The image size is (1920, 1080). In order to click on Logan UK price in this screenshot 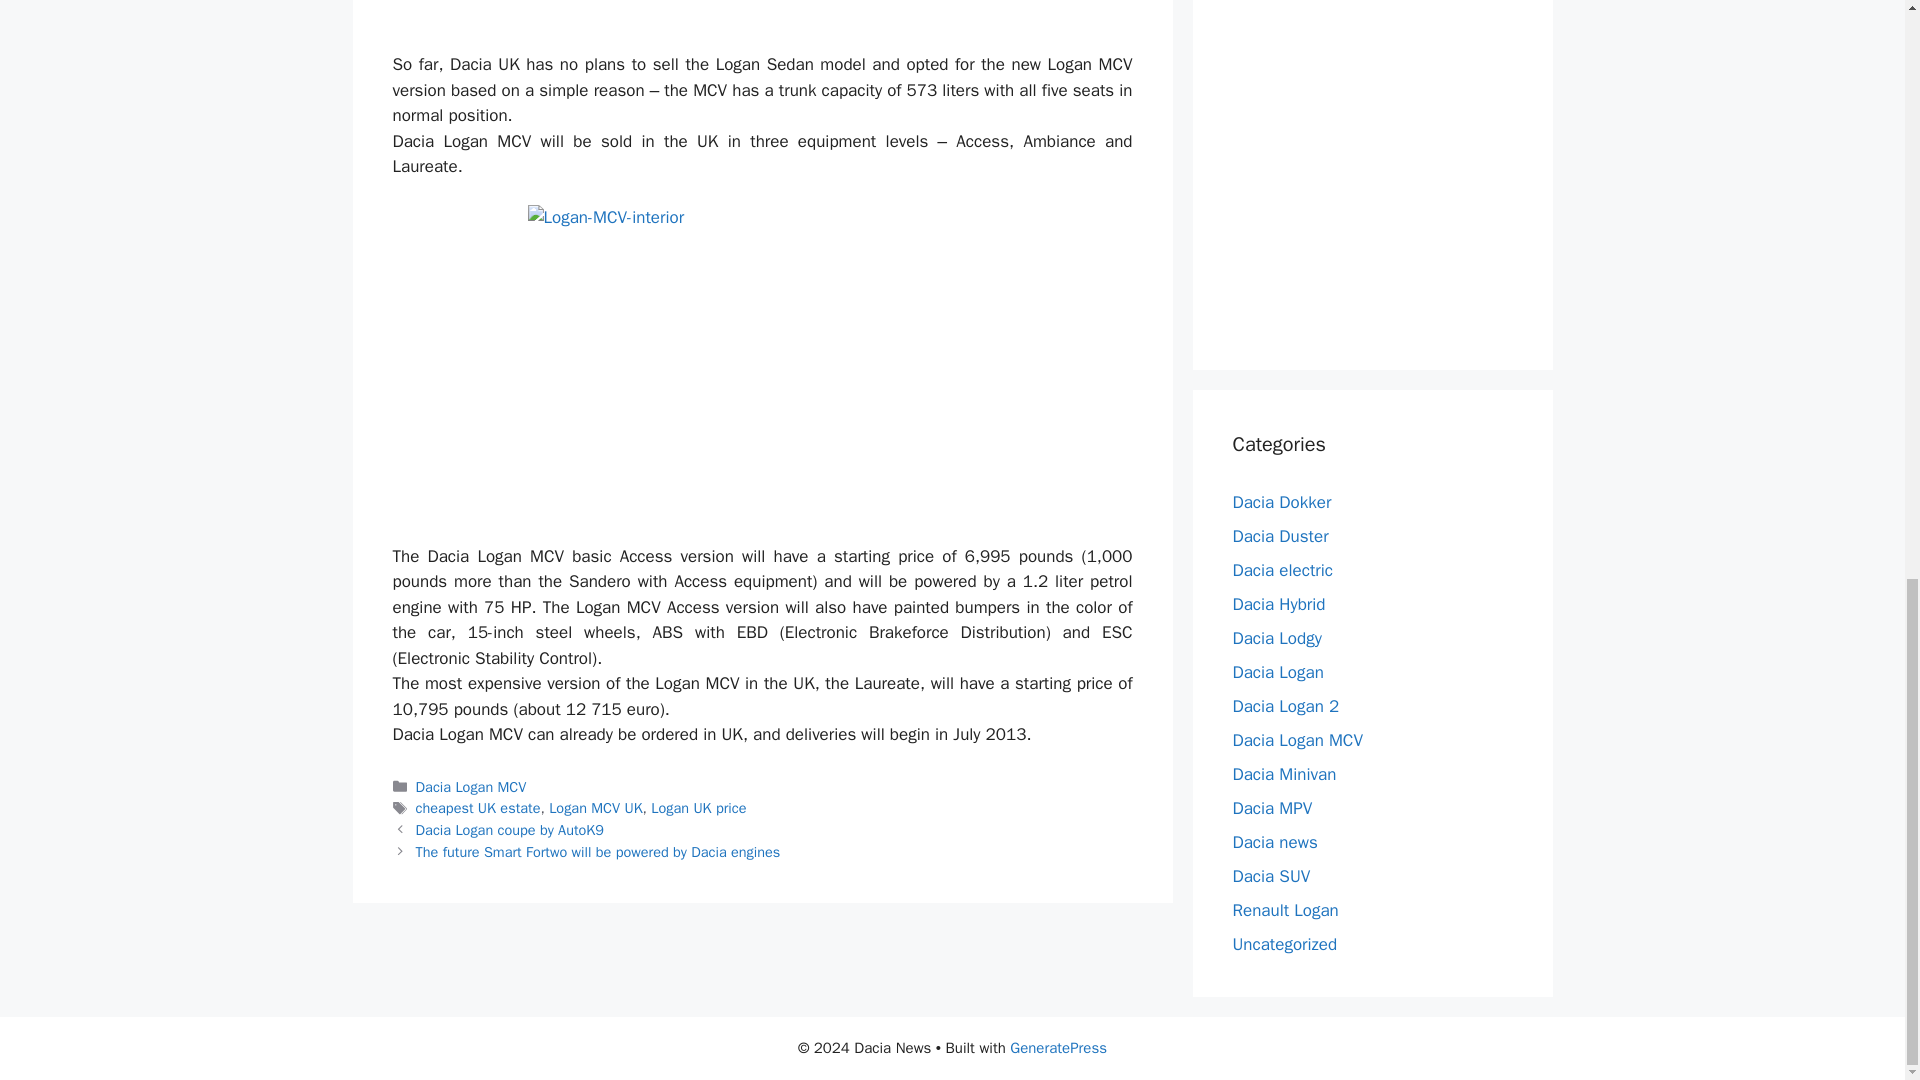, I will do `click(698, 808)`.